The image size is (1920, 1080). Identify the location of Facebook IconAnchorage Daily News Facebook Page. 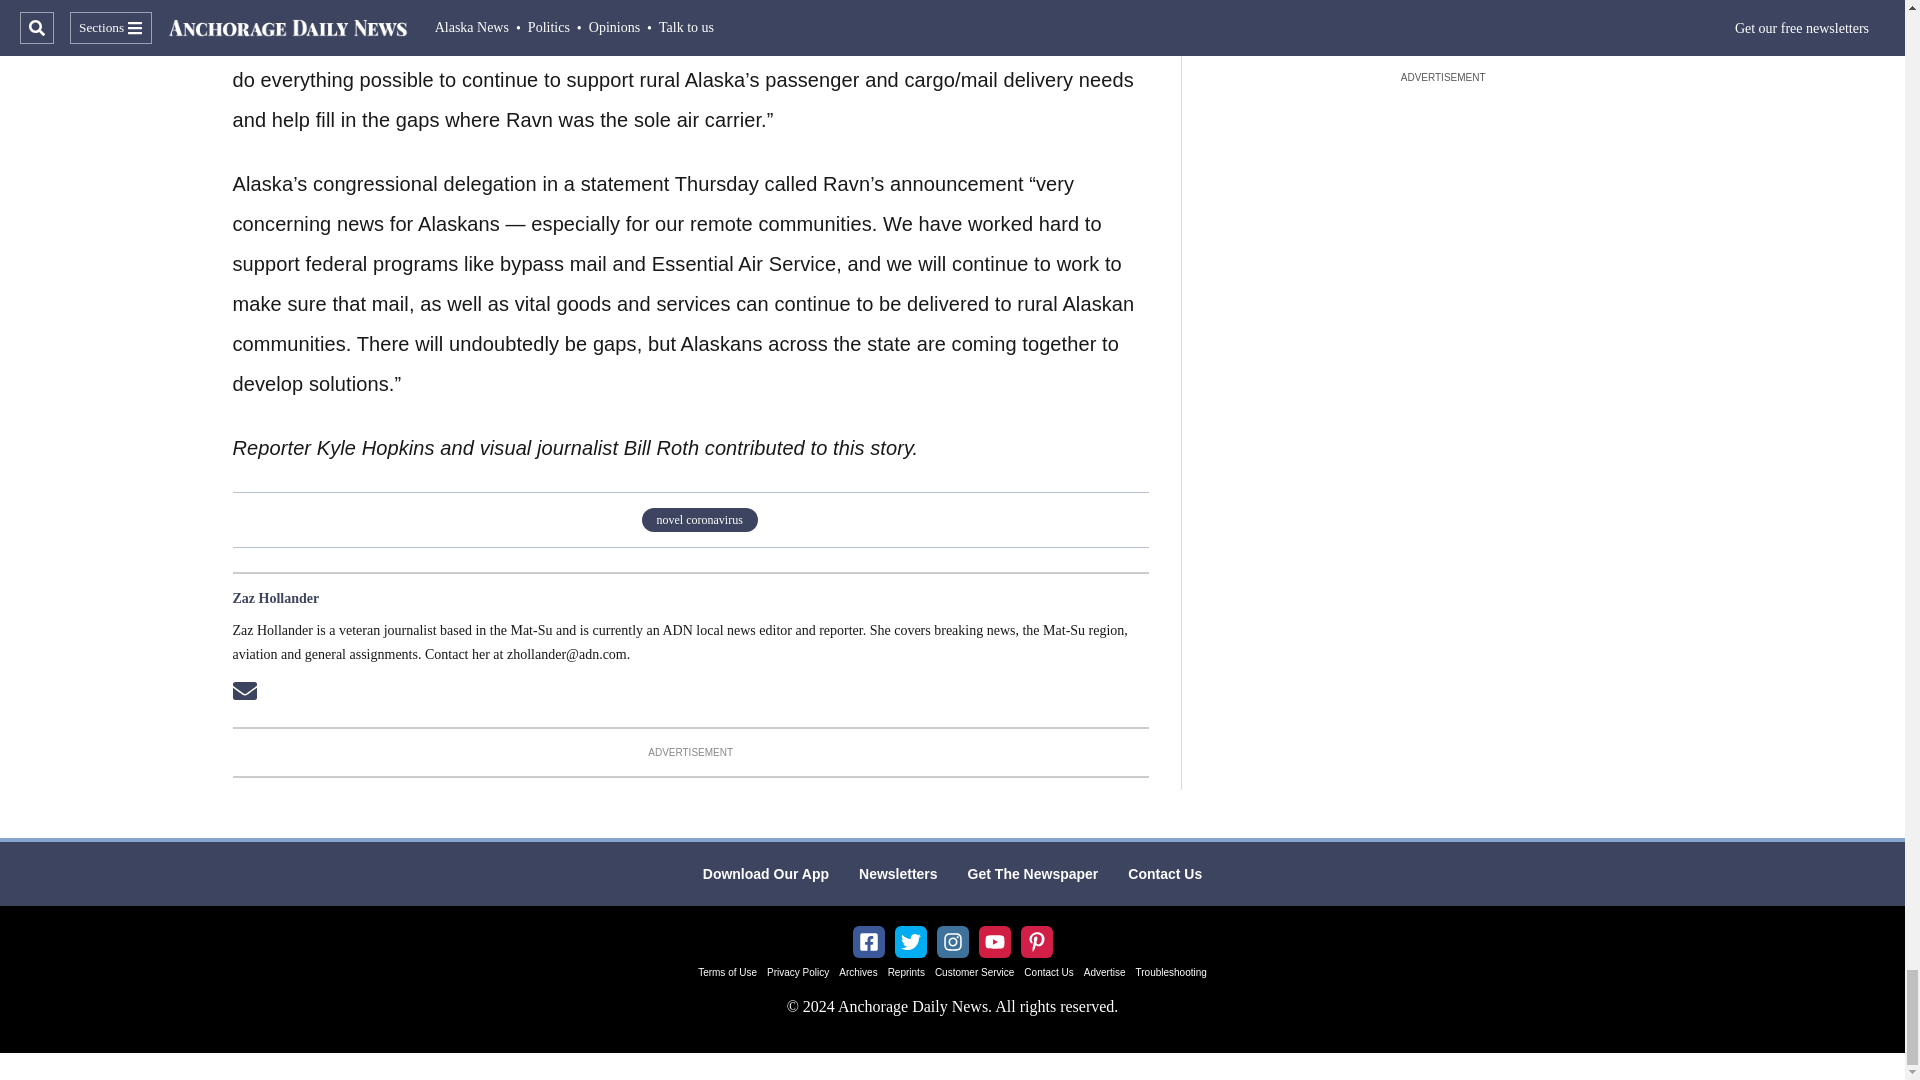
(868, 942).